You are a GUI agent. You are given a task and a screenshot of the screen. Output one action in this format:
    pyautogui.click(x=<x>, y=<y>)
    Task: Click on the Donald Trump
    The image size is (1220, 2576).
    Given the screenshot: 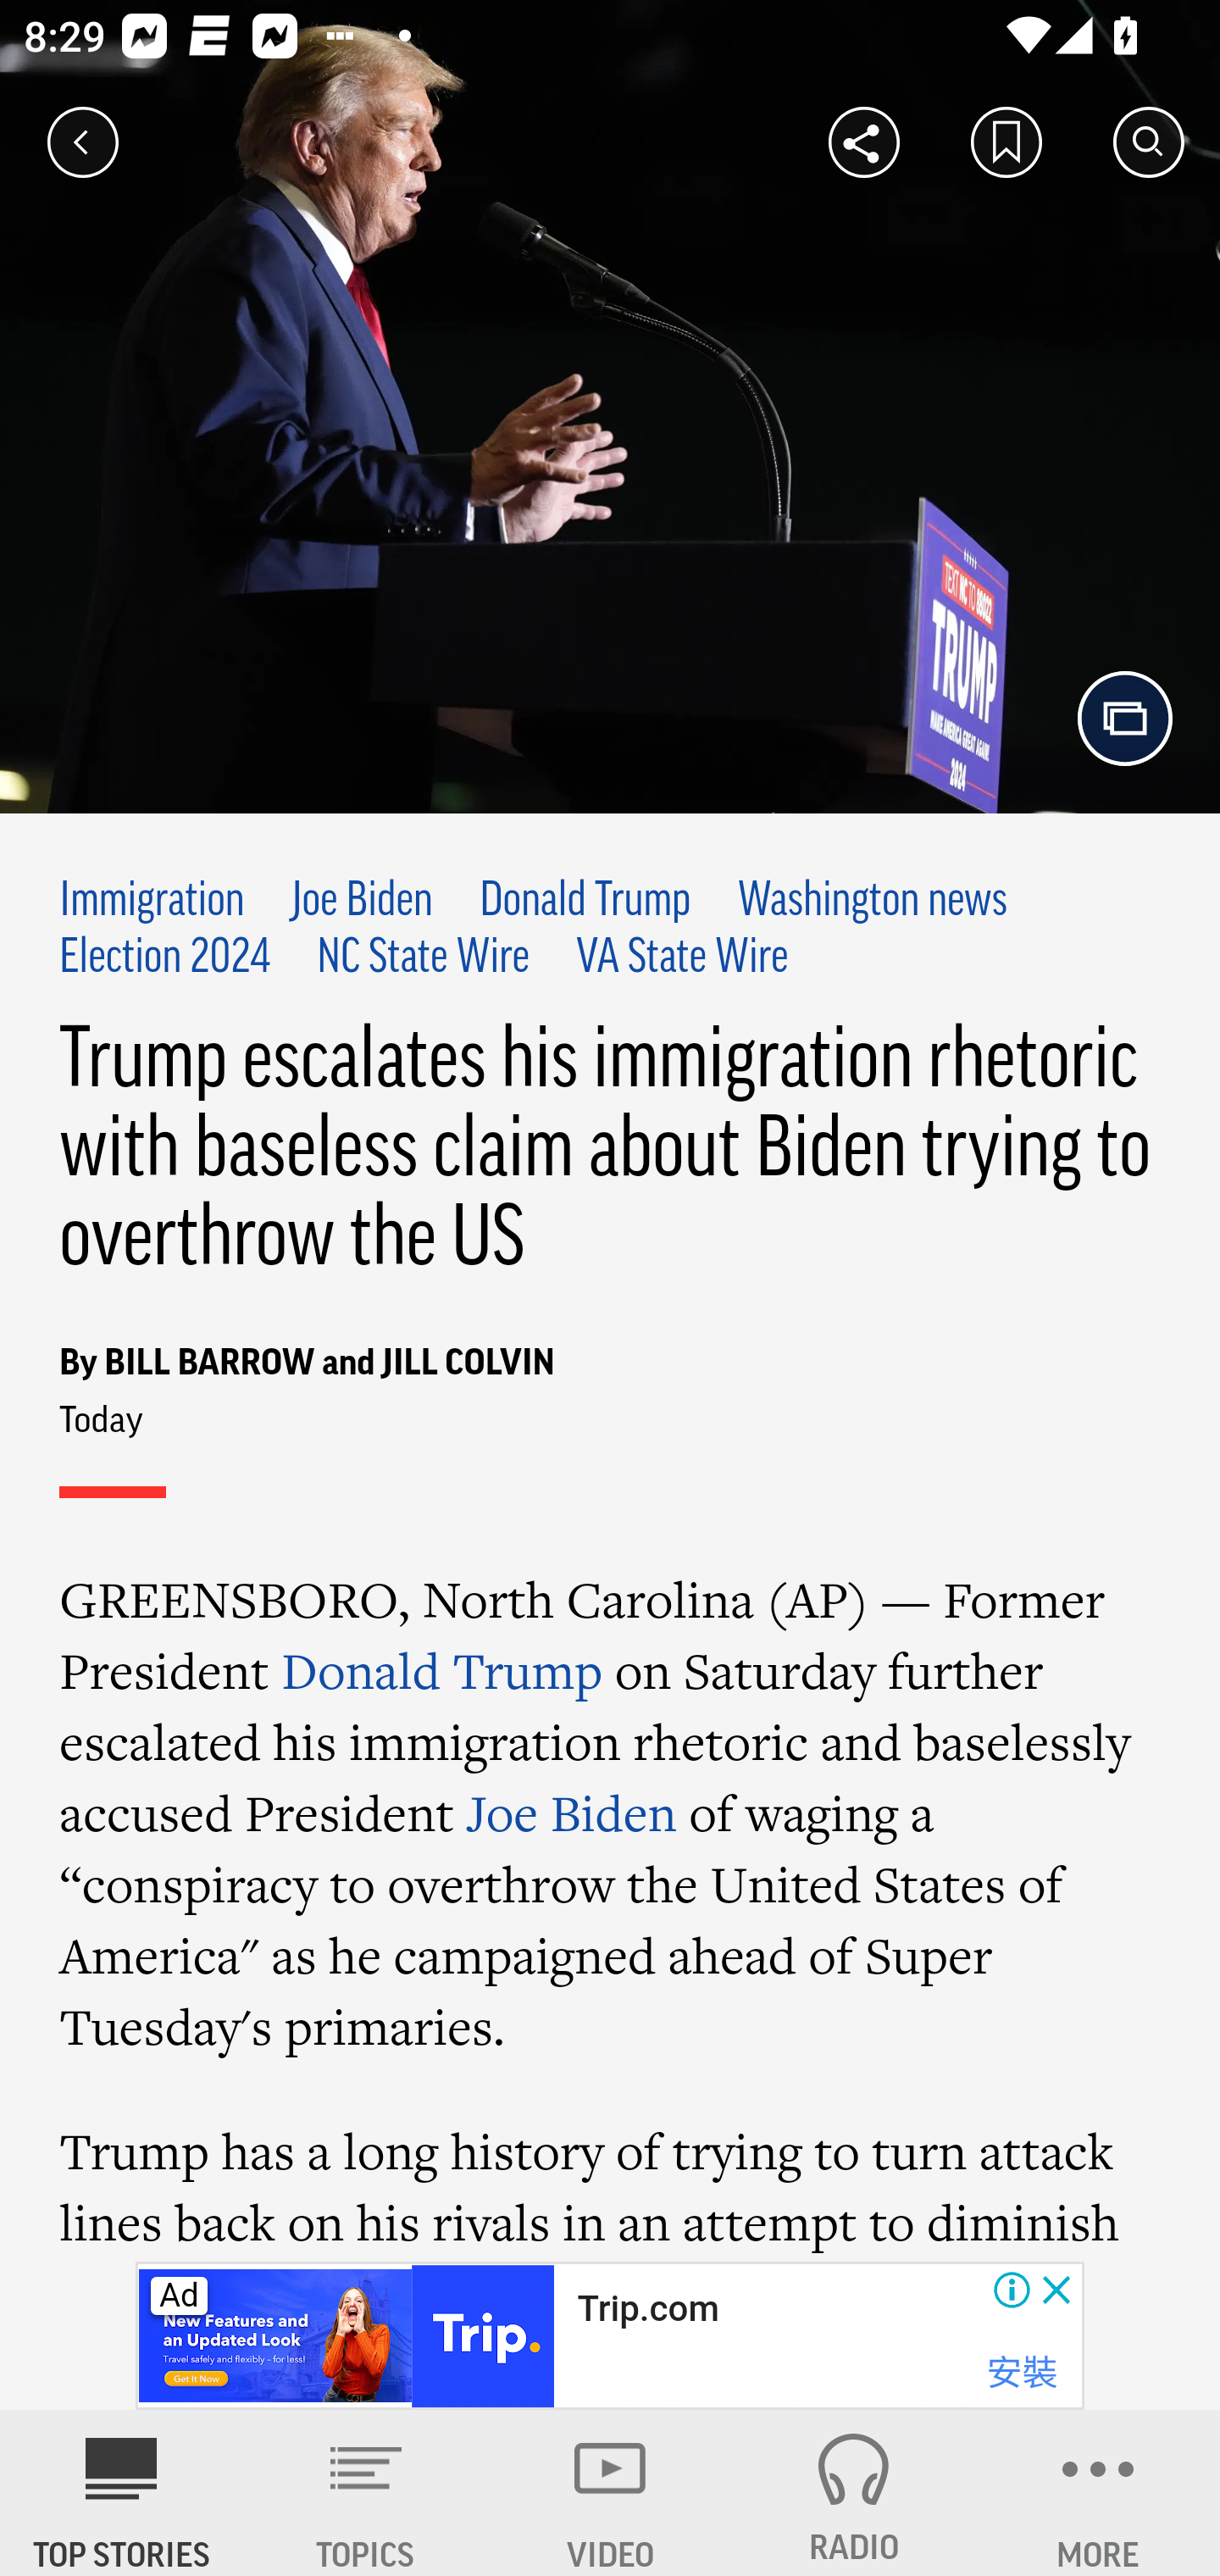 What is the action you would take?
    pyautogui.click(x=441, y=1670)
    